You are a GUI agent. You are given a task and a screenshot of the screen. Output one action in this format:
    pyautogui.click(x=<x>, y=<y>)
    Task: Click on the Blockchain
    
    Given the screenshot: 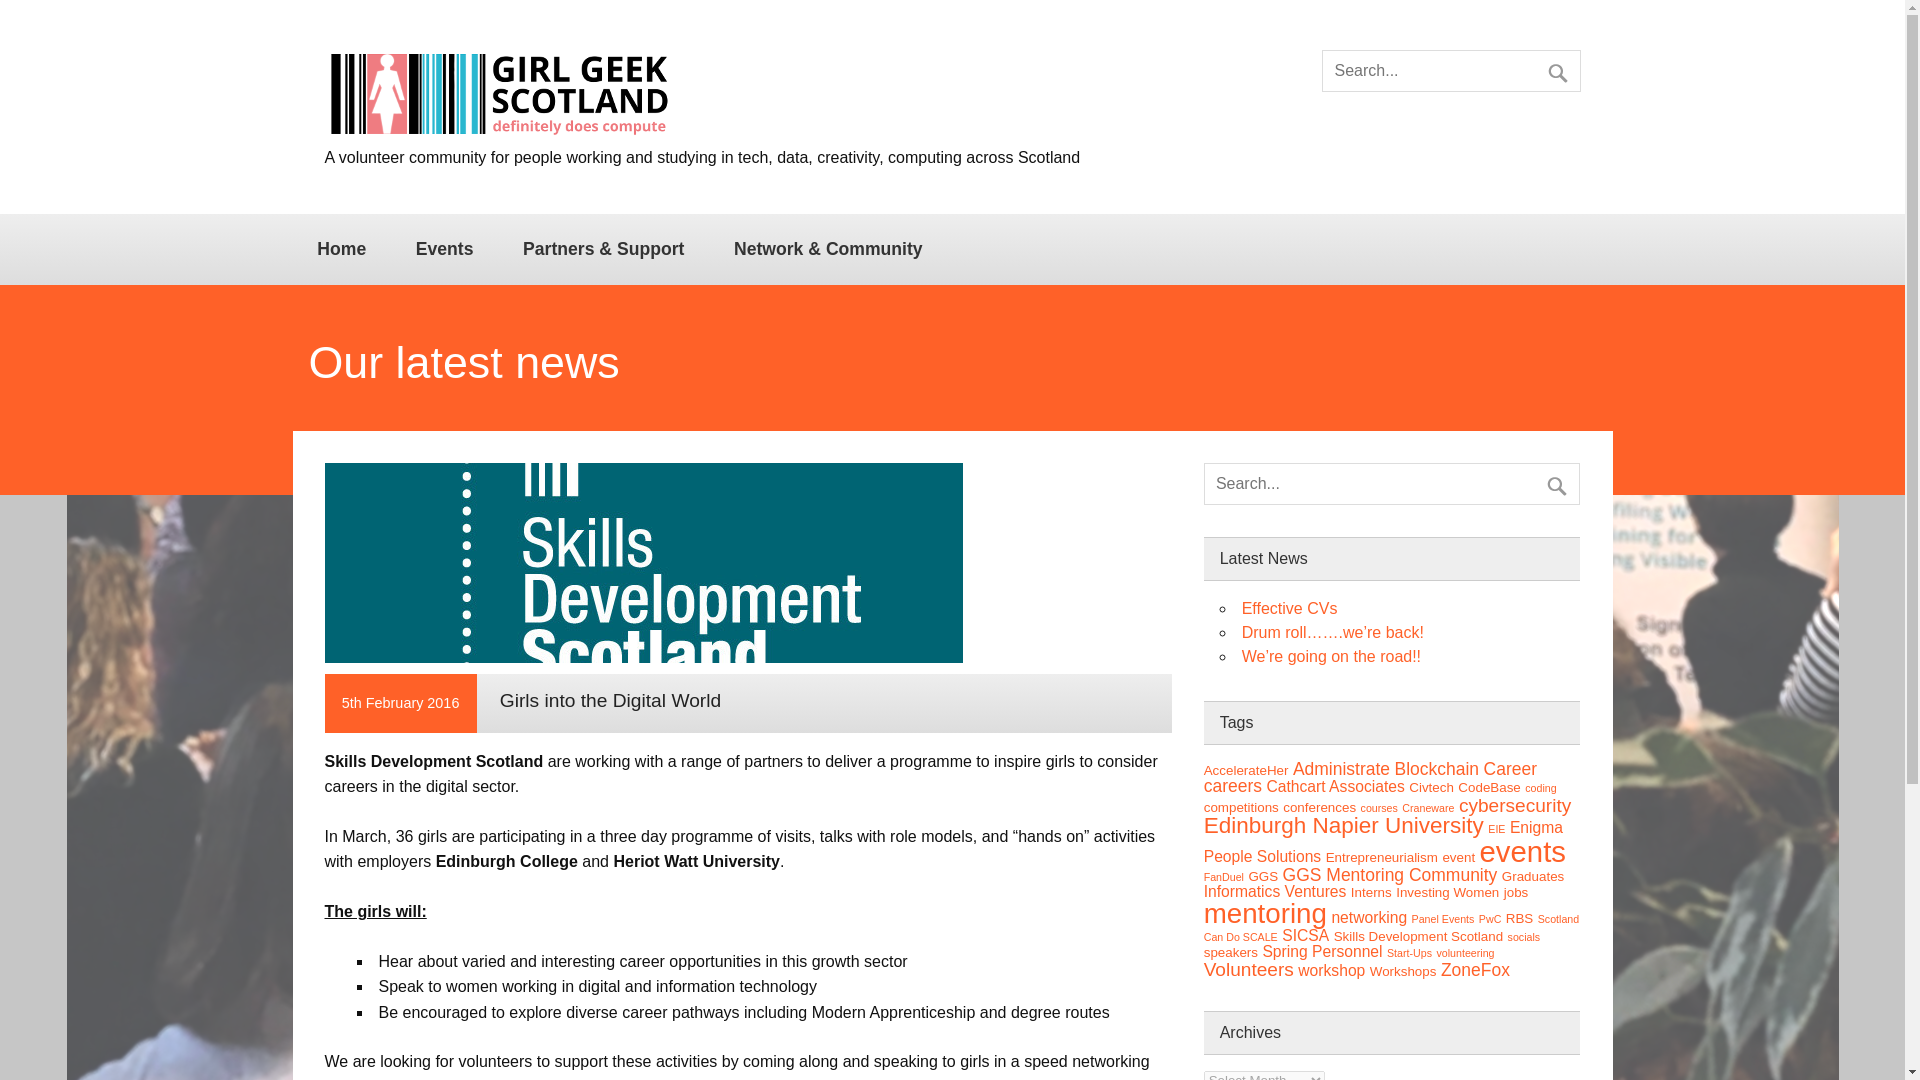 What is the action you would take?
    pyautogui.click(x=1438, y=768)
    